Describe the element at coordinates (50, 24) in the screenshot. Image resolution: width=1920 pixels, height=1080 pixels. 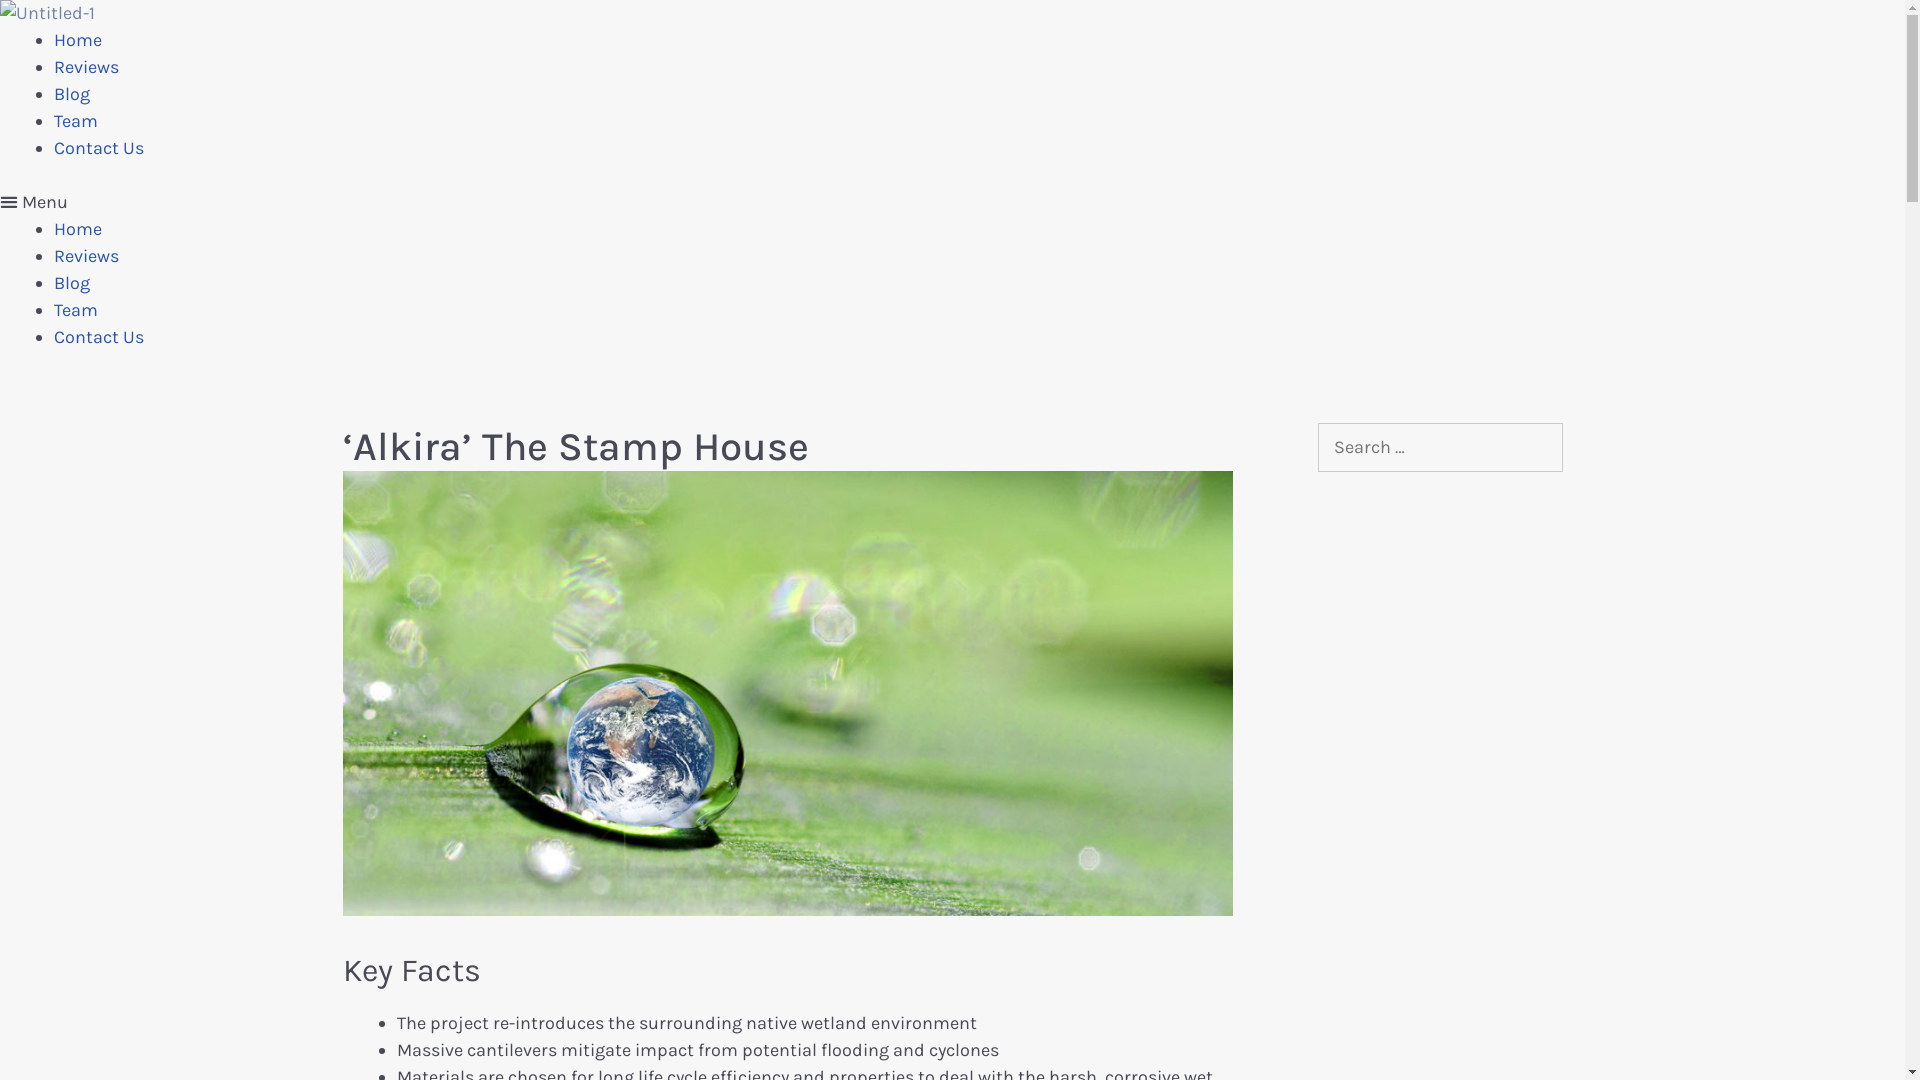
I see `Search` at that location.